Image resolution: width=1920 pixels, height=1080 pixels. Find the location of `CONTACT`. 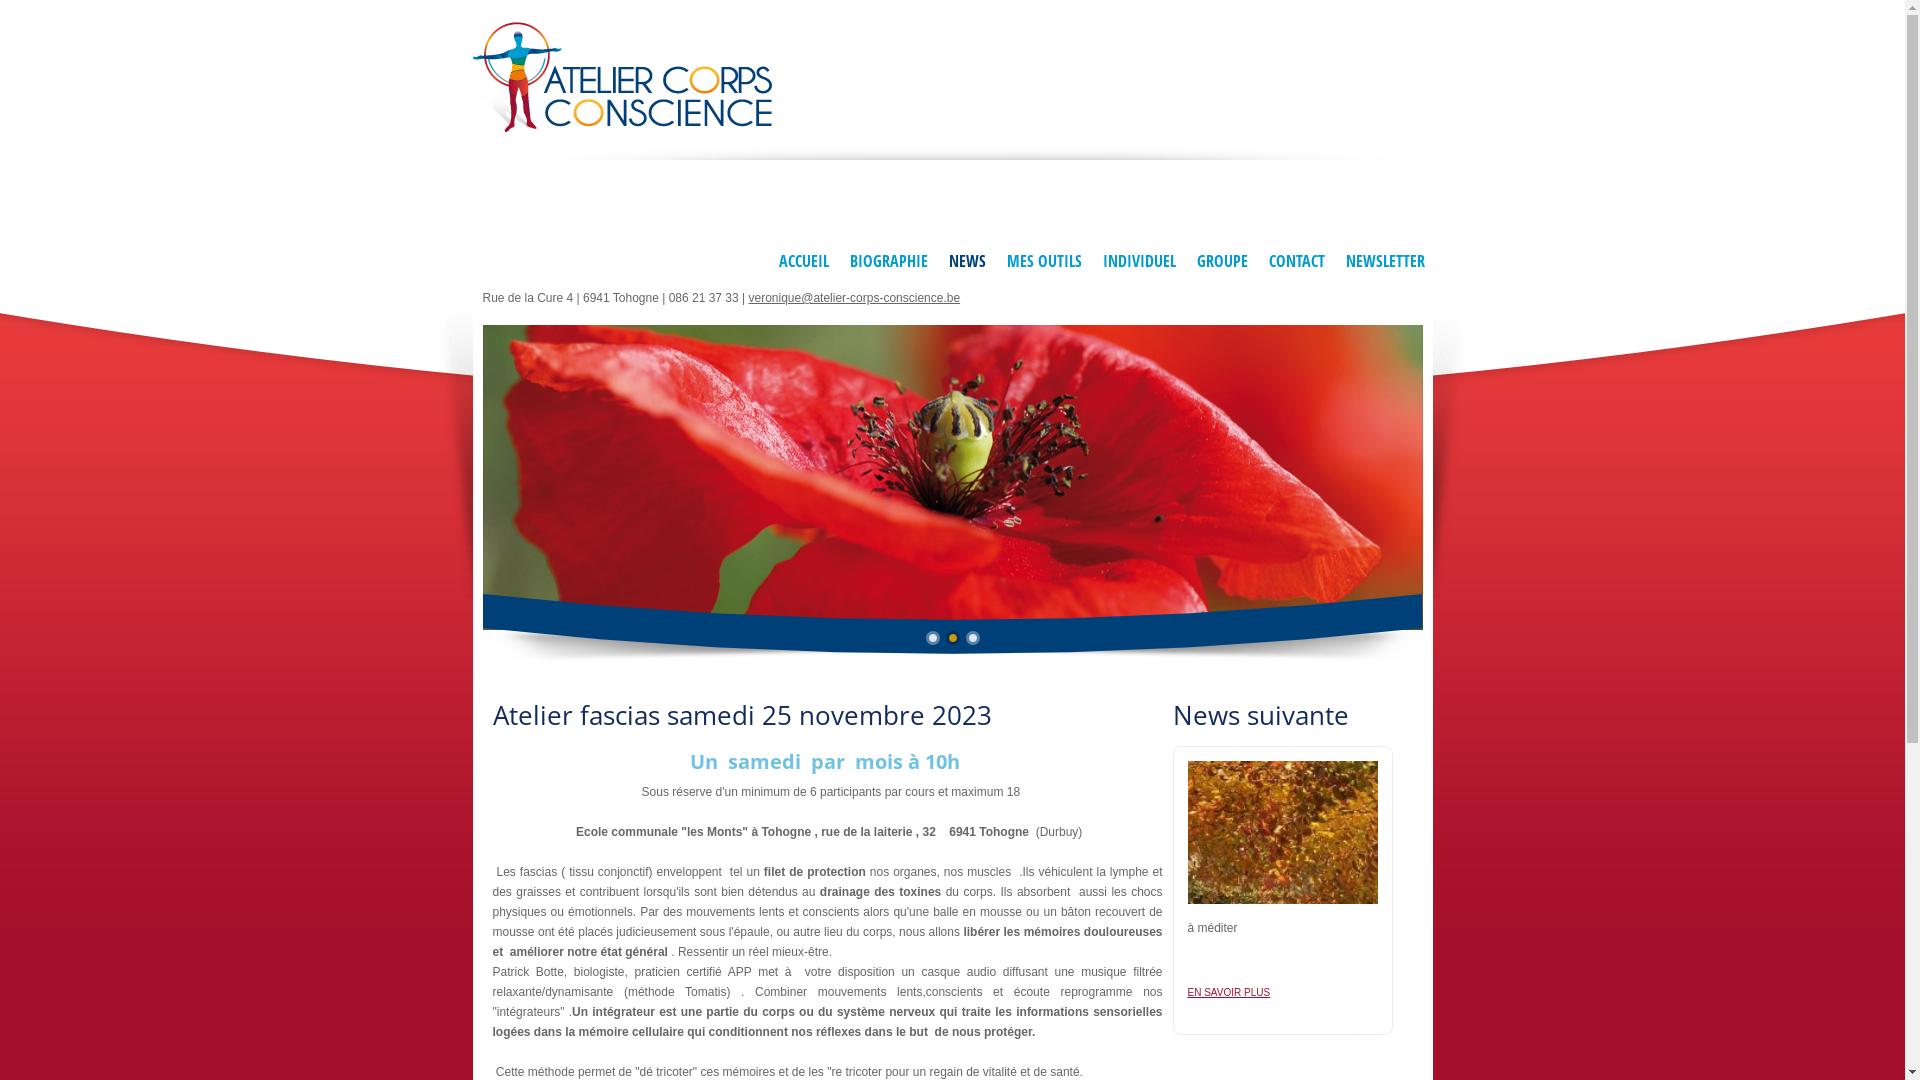

CONTACT is located at coordinates (1294, 264).